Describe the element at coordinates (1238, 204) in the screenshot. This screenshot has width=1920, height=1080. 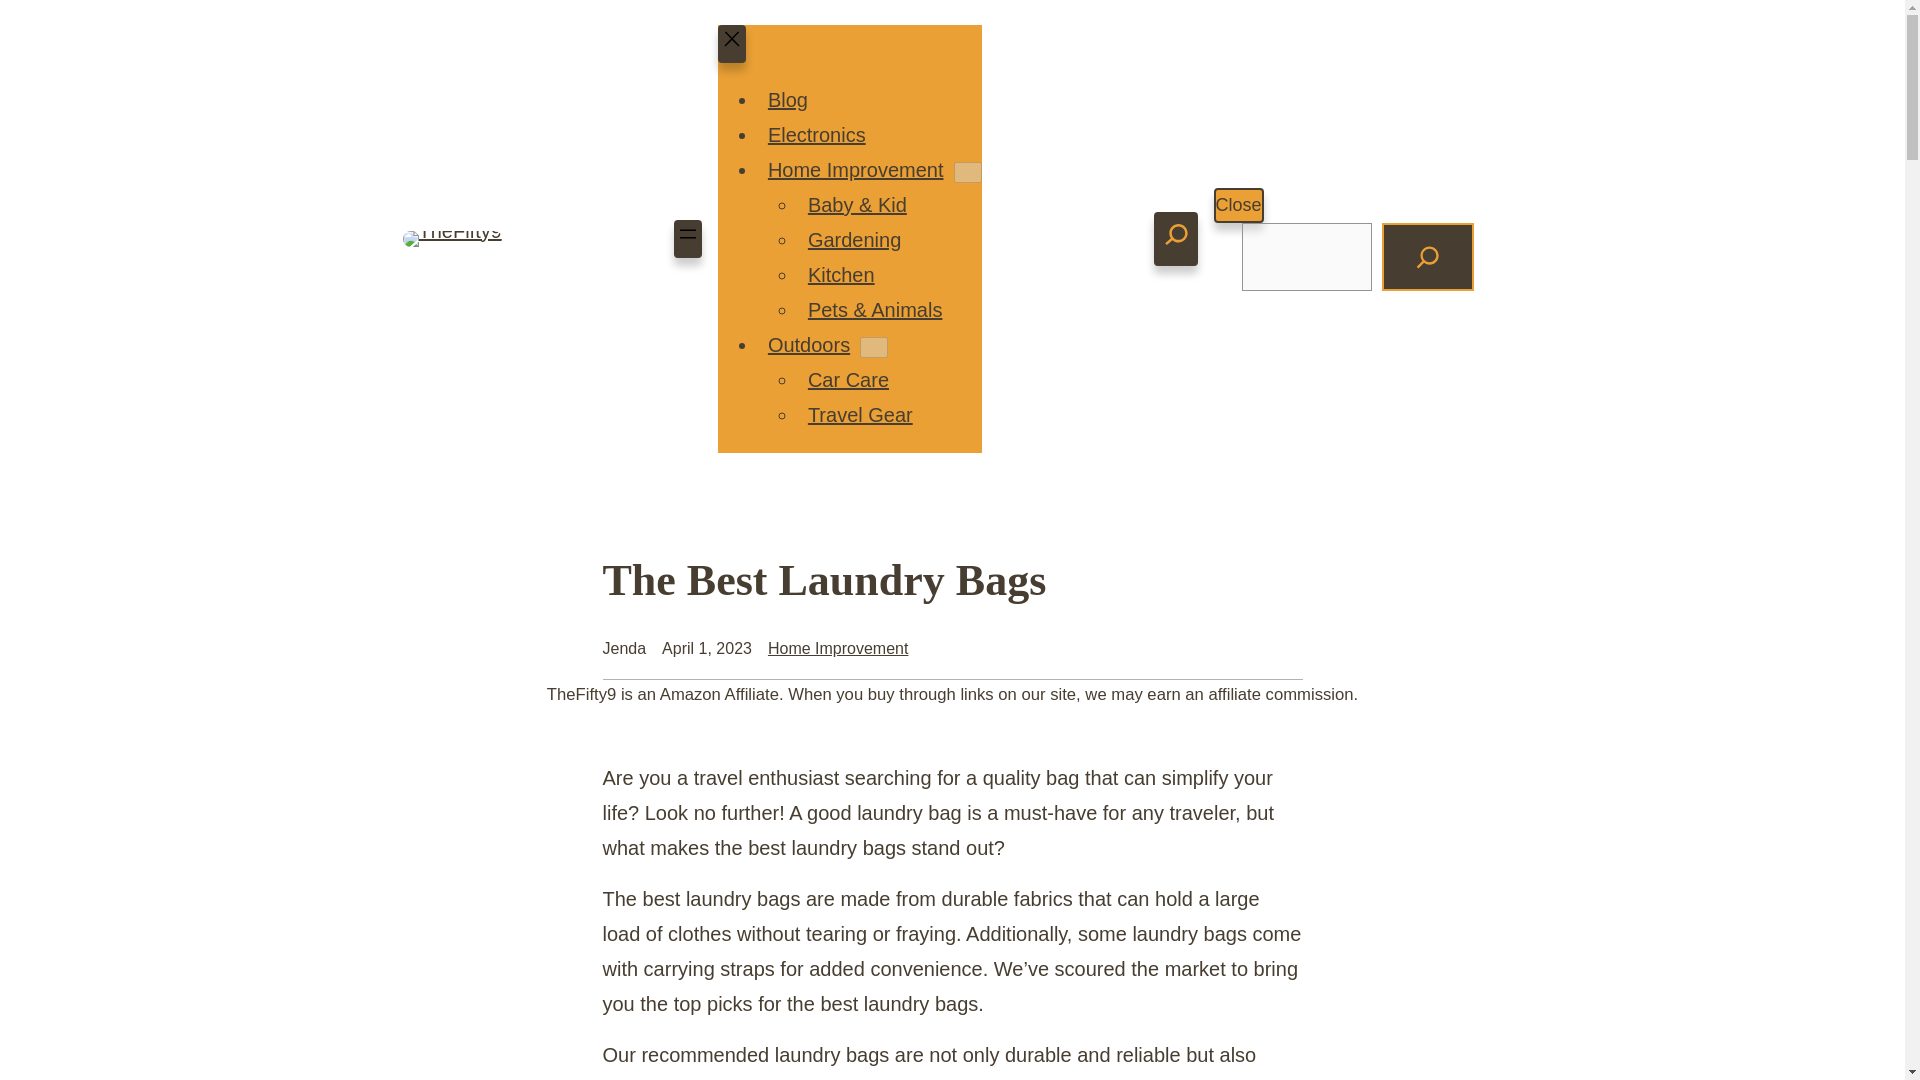
I see `Close` at that location.